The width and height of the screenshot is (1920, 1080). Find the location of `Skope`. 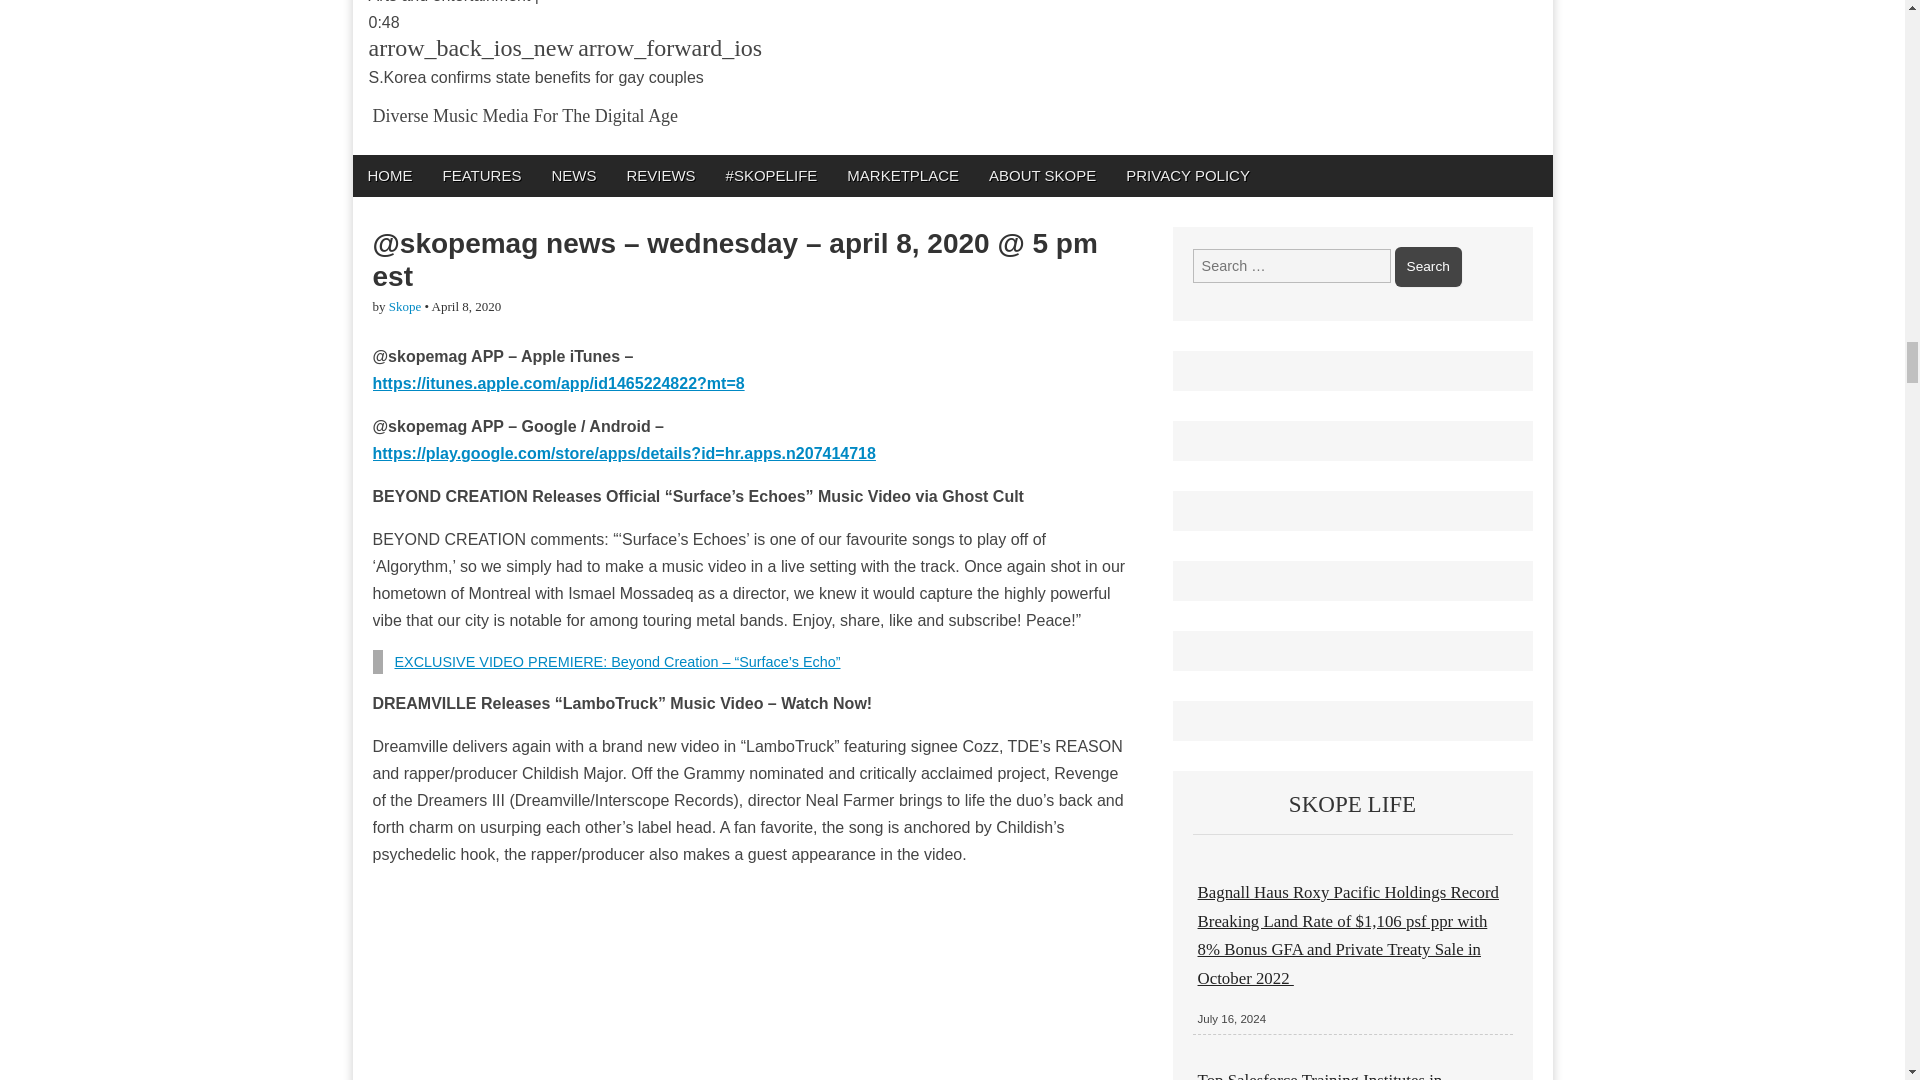

Skope is located at coordinates (406, 306).